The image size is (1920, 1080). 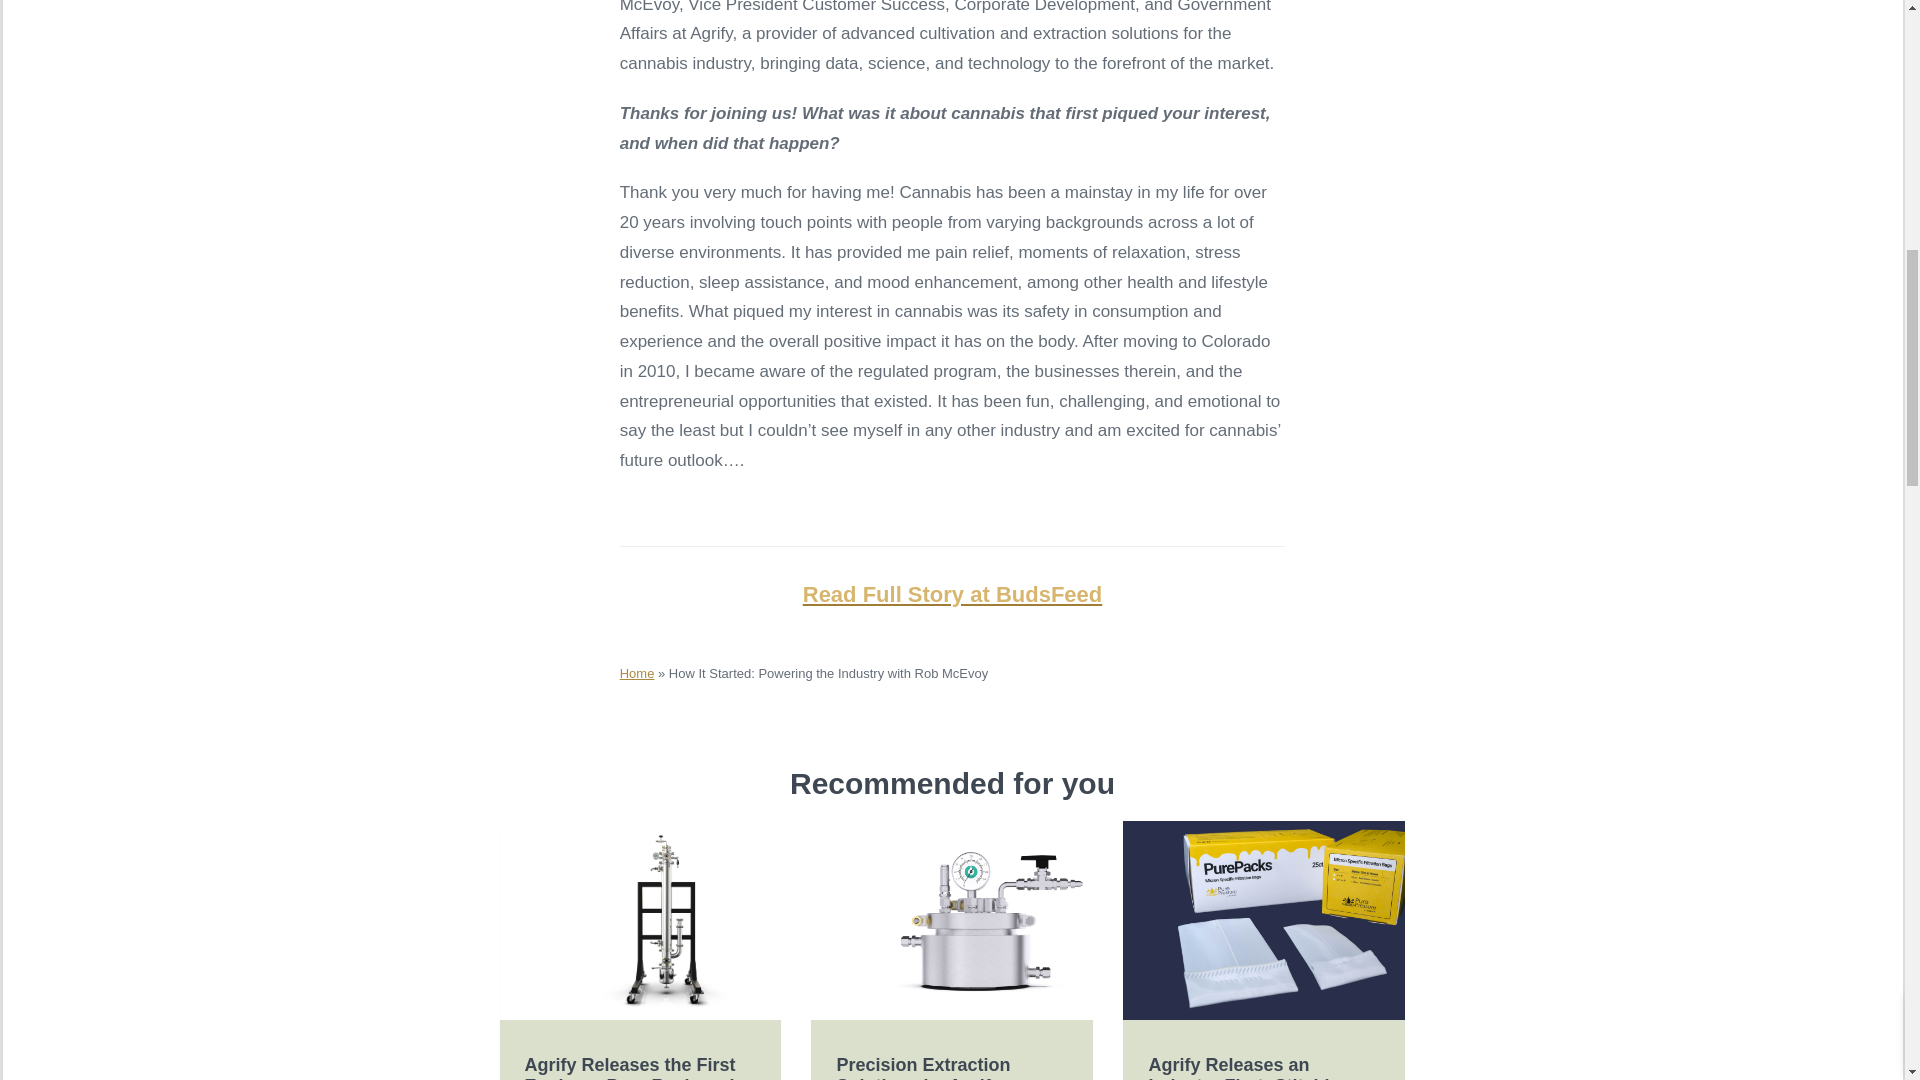 What do you see at coordinates (637, 674) in the screenshot?
I see `Home` at bounding box center [637, 674].